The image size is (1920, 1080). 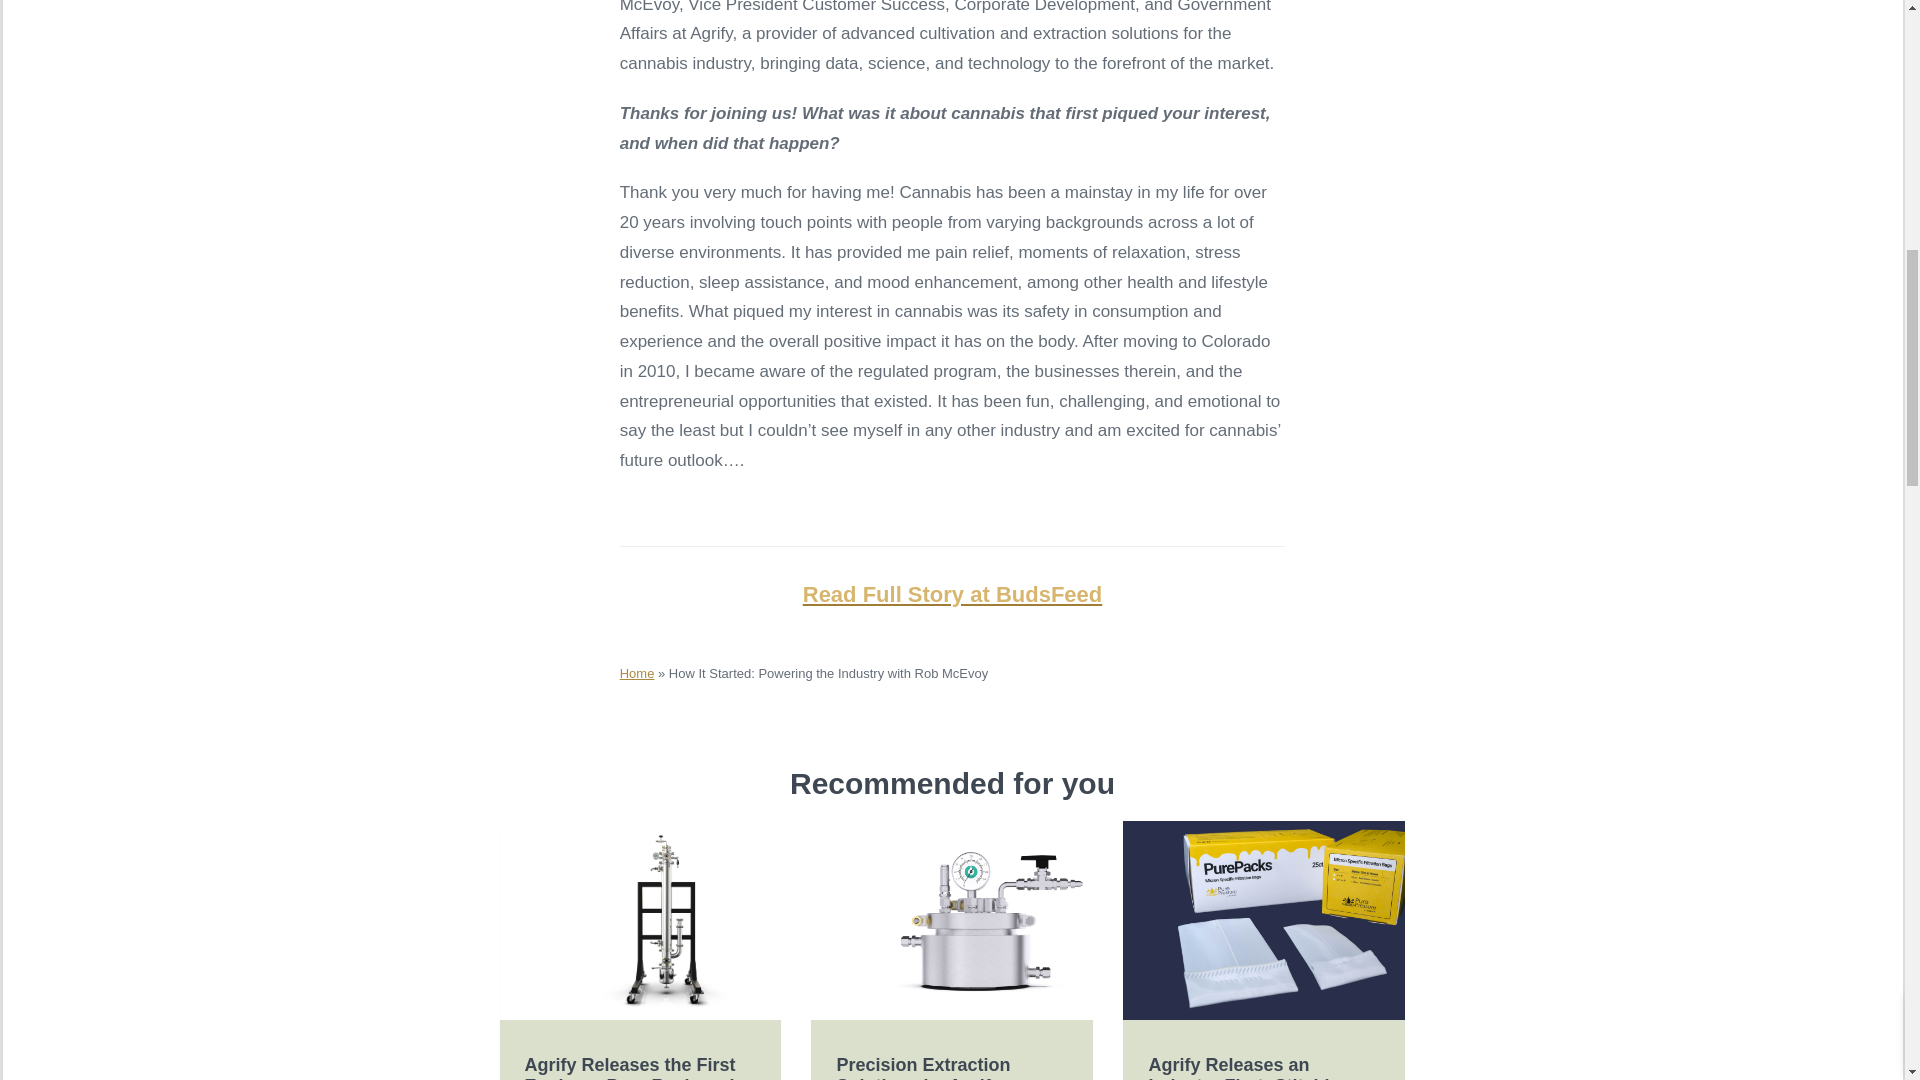 What do you see at coordinates (637, 674) in the screenshot?
I see `Home` at bounding box center [637, 674].